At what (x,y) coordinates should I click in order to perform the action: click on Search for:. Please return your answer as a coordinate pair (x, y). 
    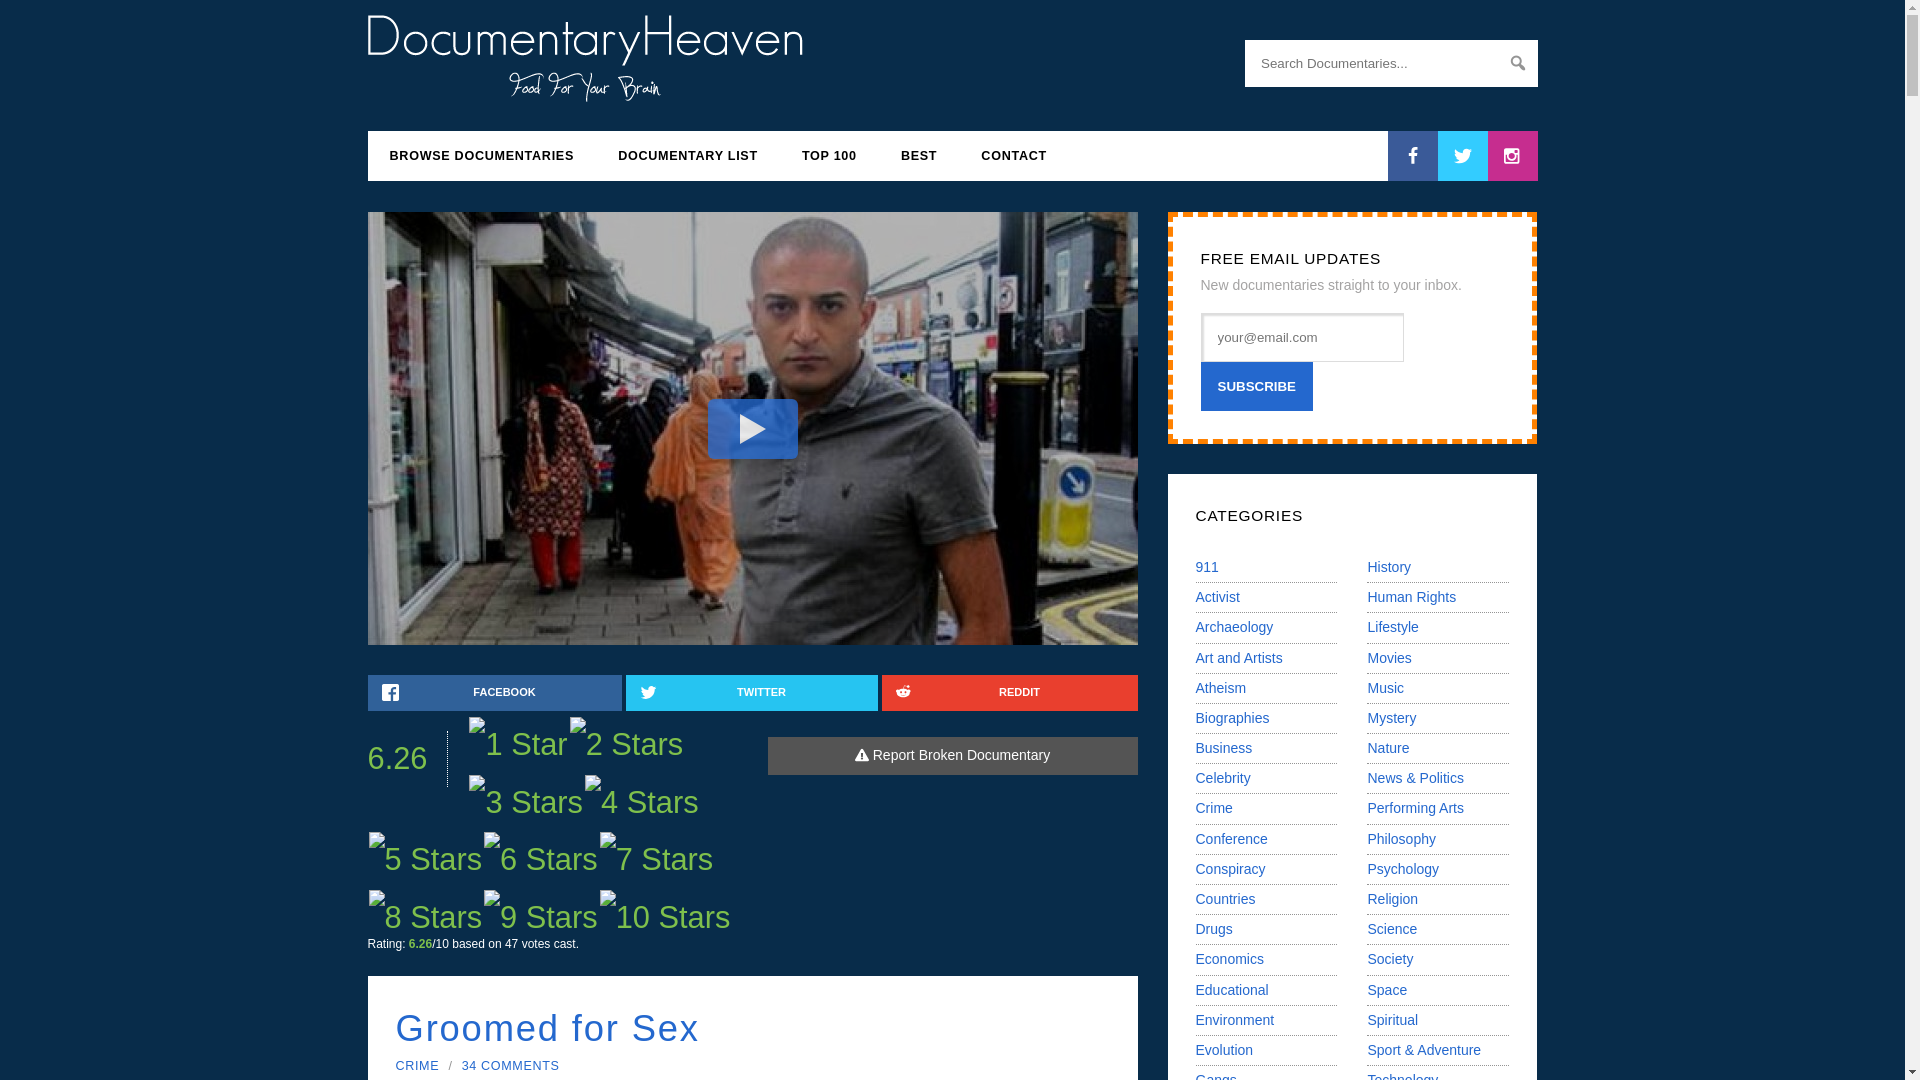
    Looking at the image, I should click on (1390, 63).